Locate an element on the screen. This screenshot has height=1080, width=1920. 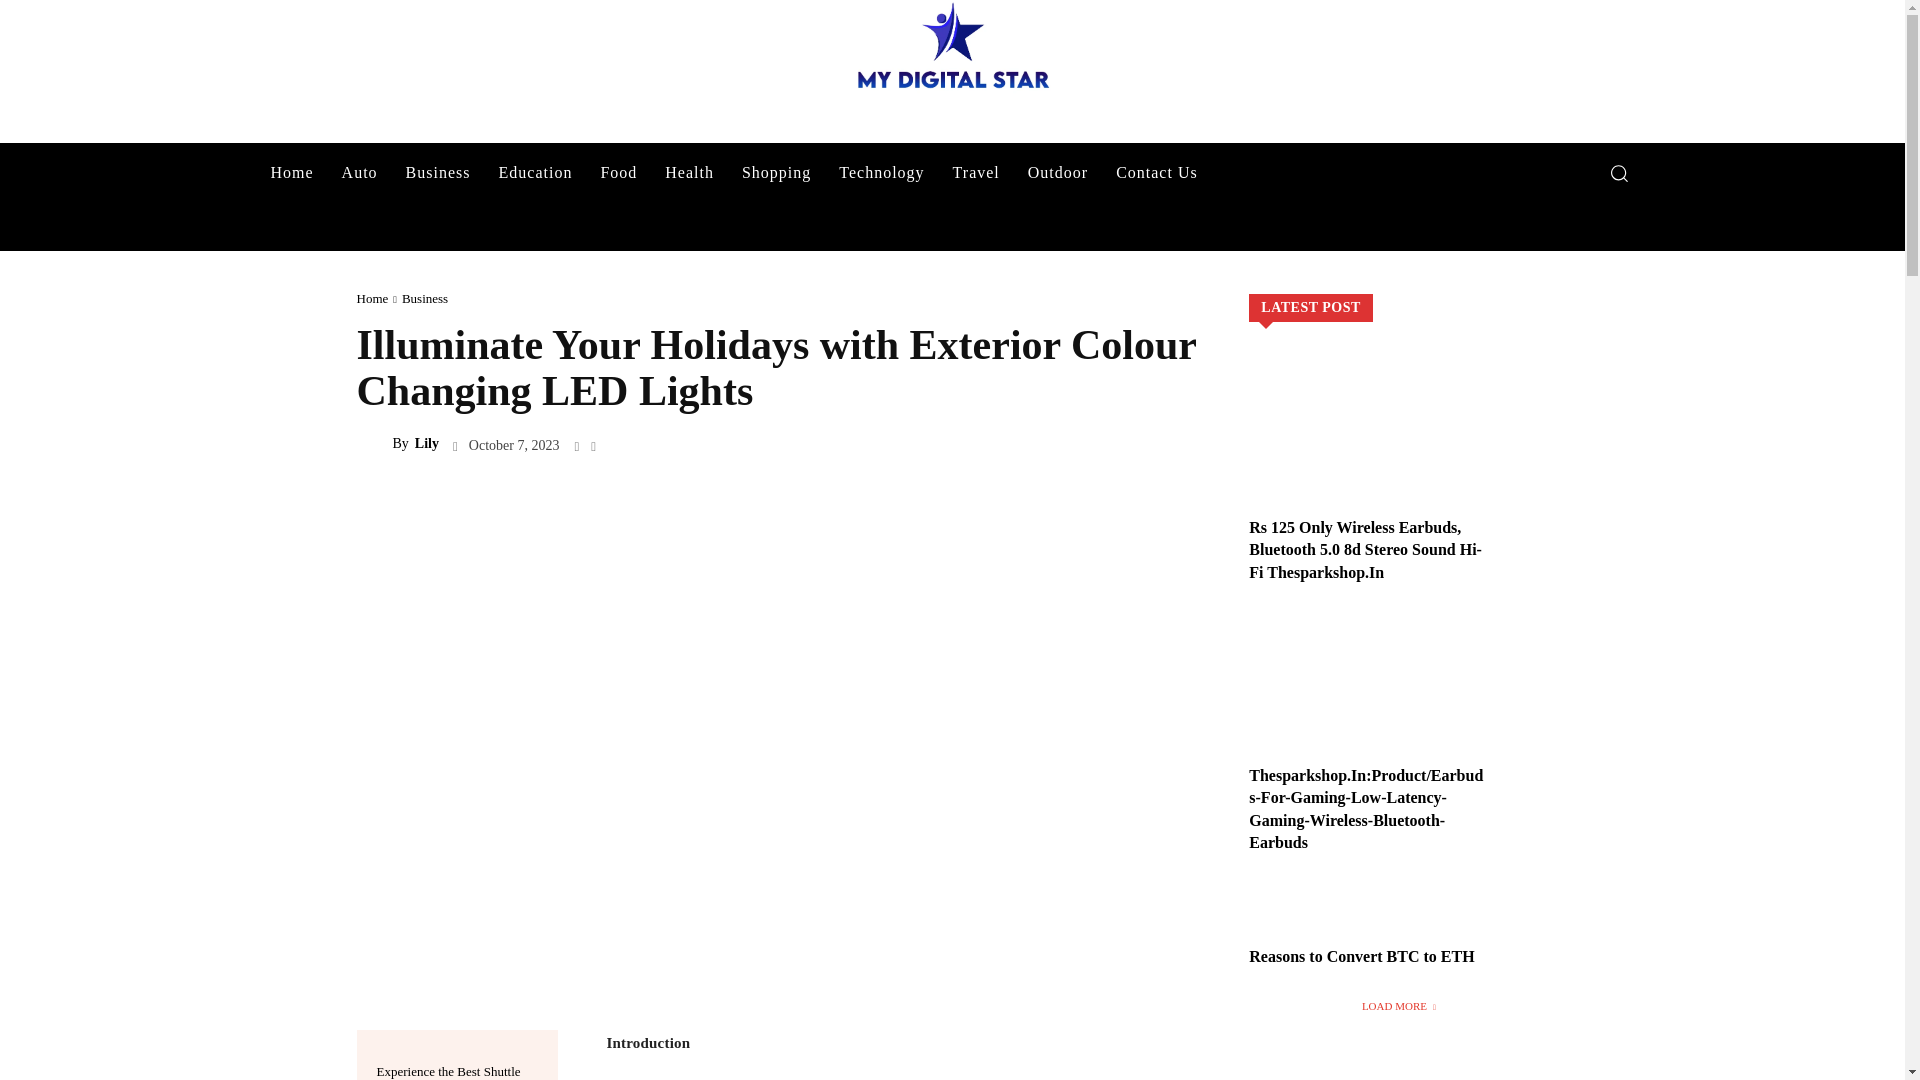
Contact Us is located at coordinates (1156, 172).